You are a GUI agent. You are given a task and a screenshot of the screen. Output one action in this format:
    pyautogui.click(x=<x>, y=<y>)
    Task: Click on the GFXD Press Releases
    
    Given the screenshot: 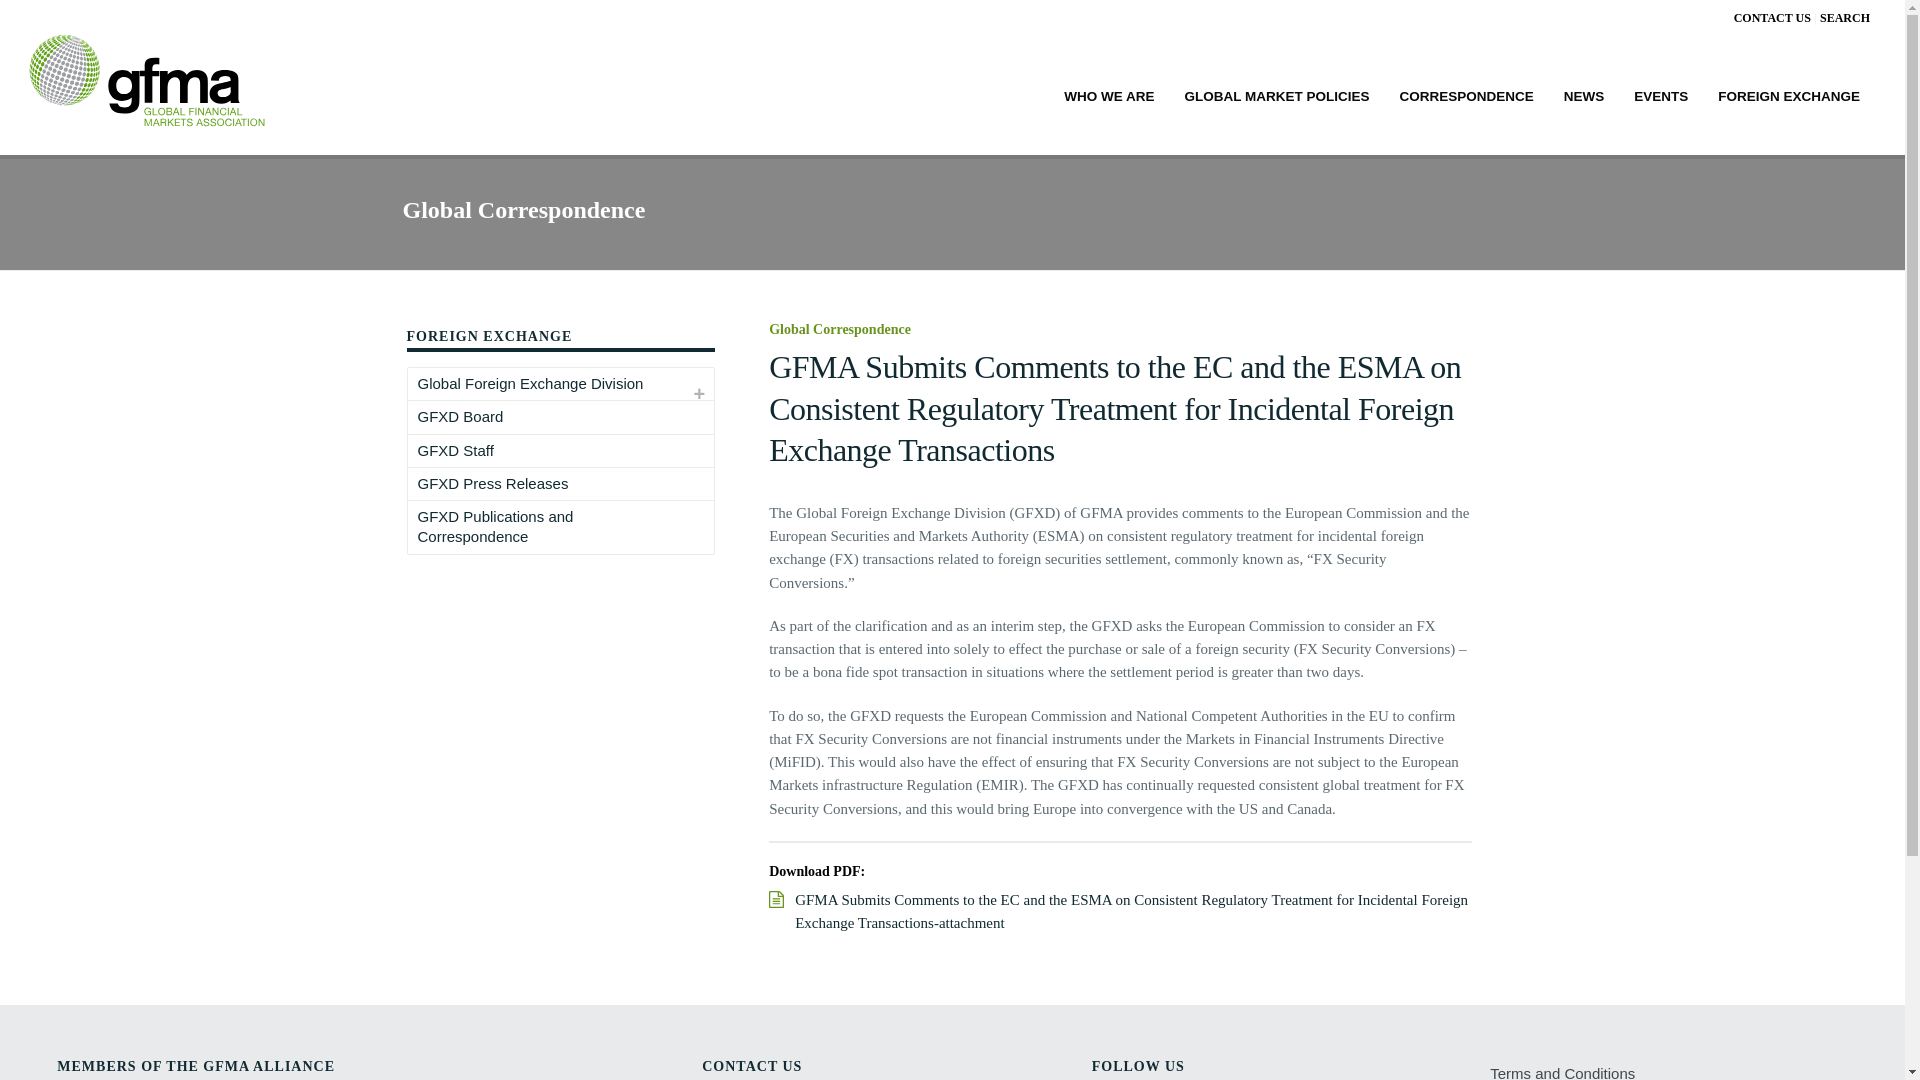 What is the action you would take?
    pyautogui.click(x=493, y=484)
    